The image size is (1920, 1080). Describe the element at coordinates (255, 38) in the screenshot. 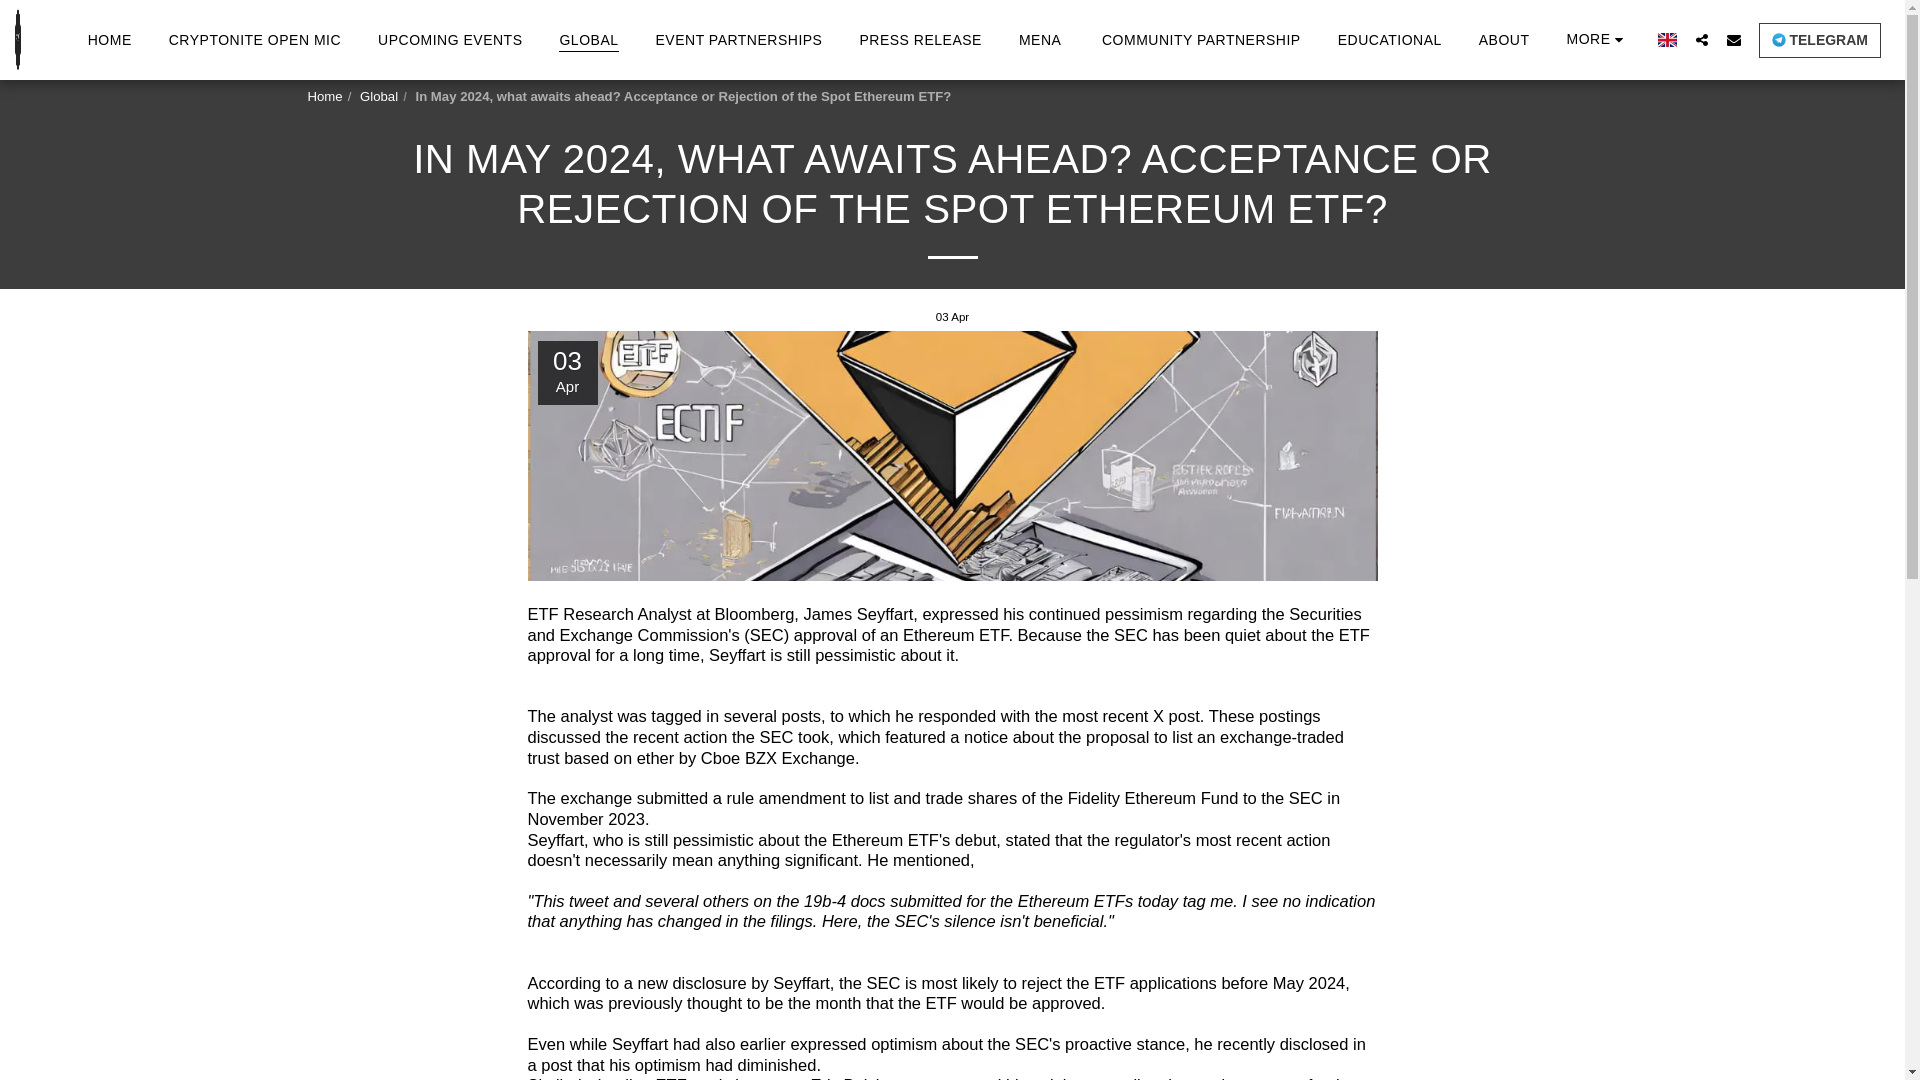

I see `CRYPTONITE OPEN MIC` at that location.